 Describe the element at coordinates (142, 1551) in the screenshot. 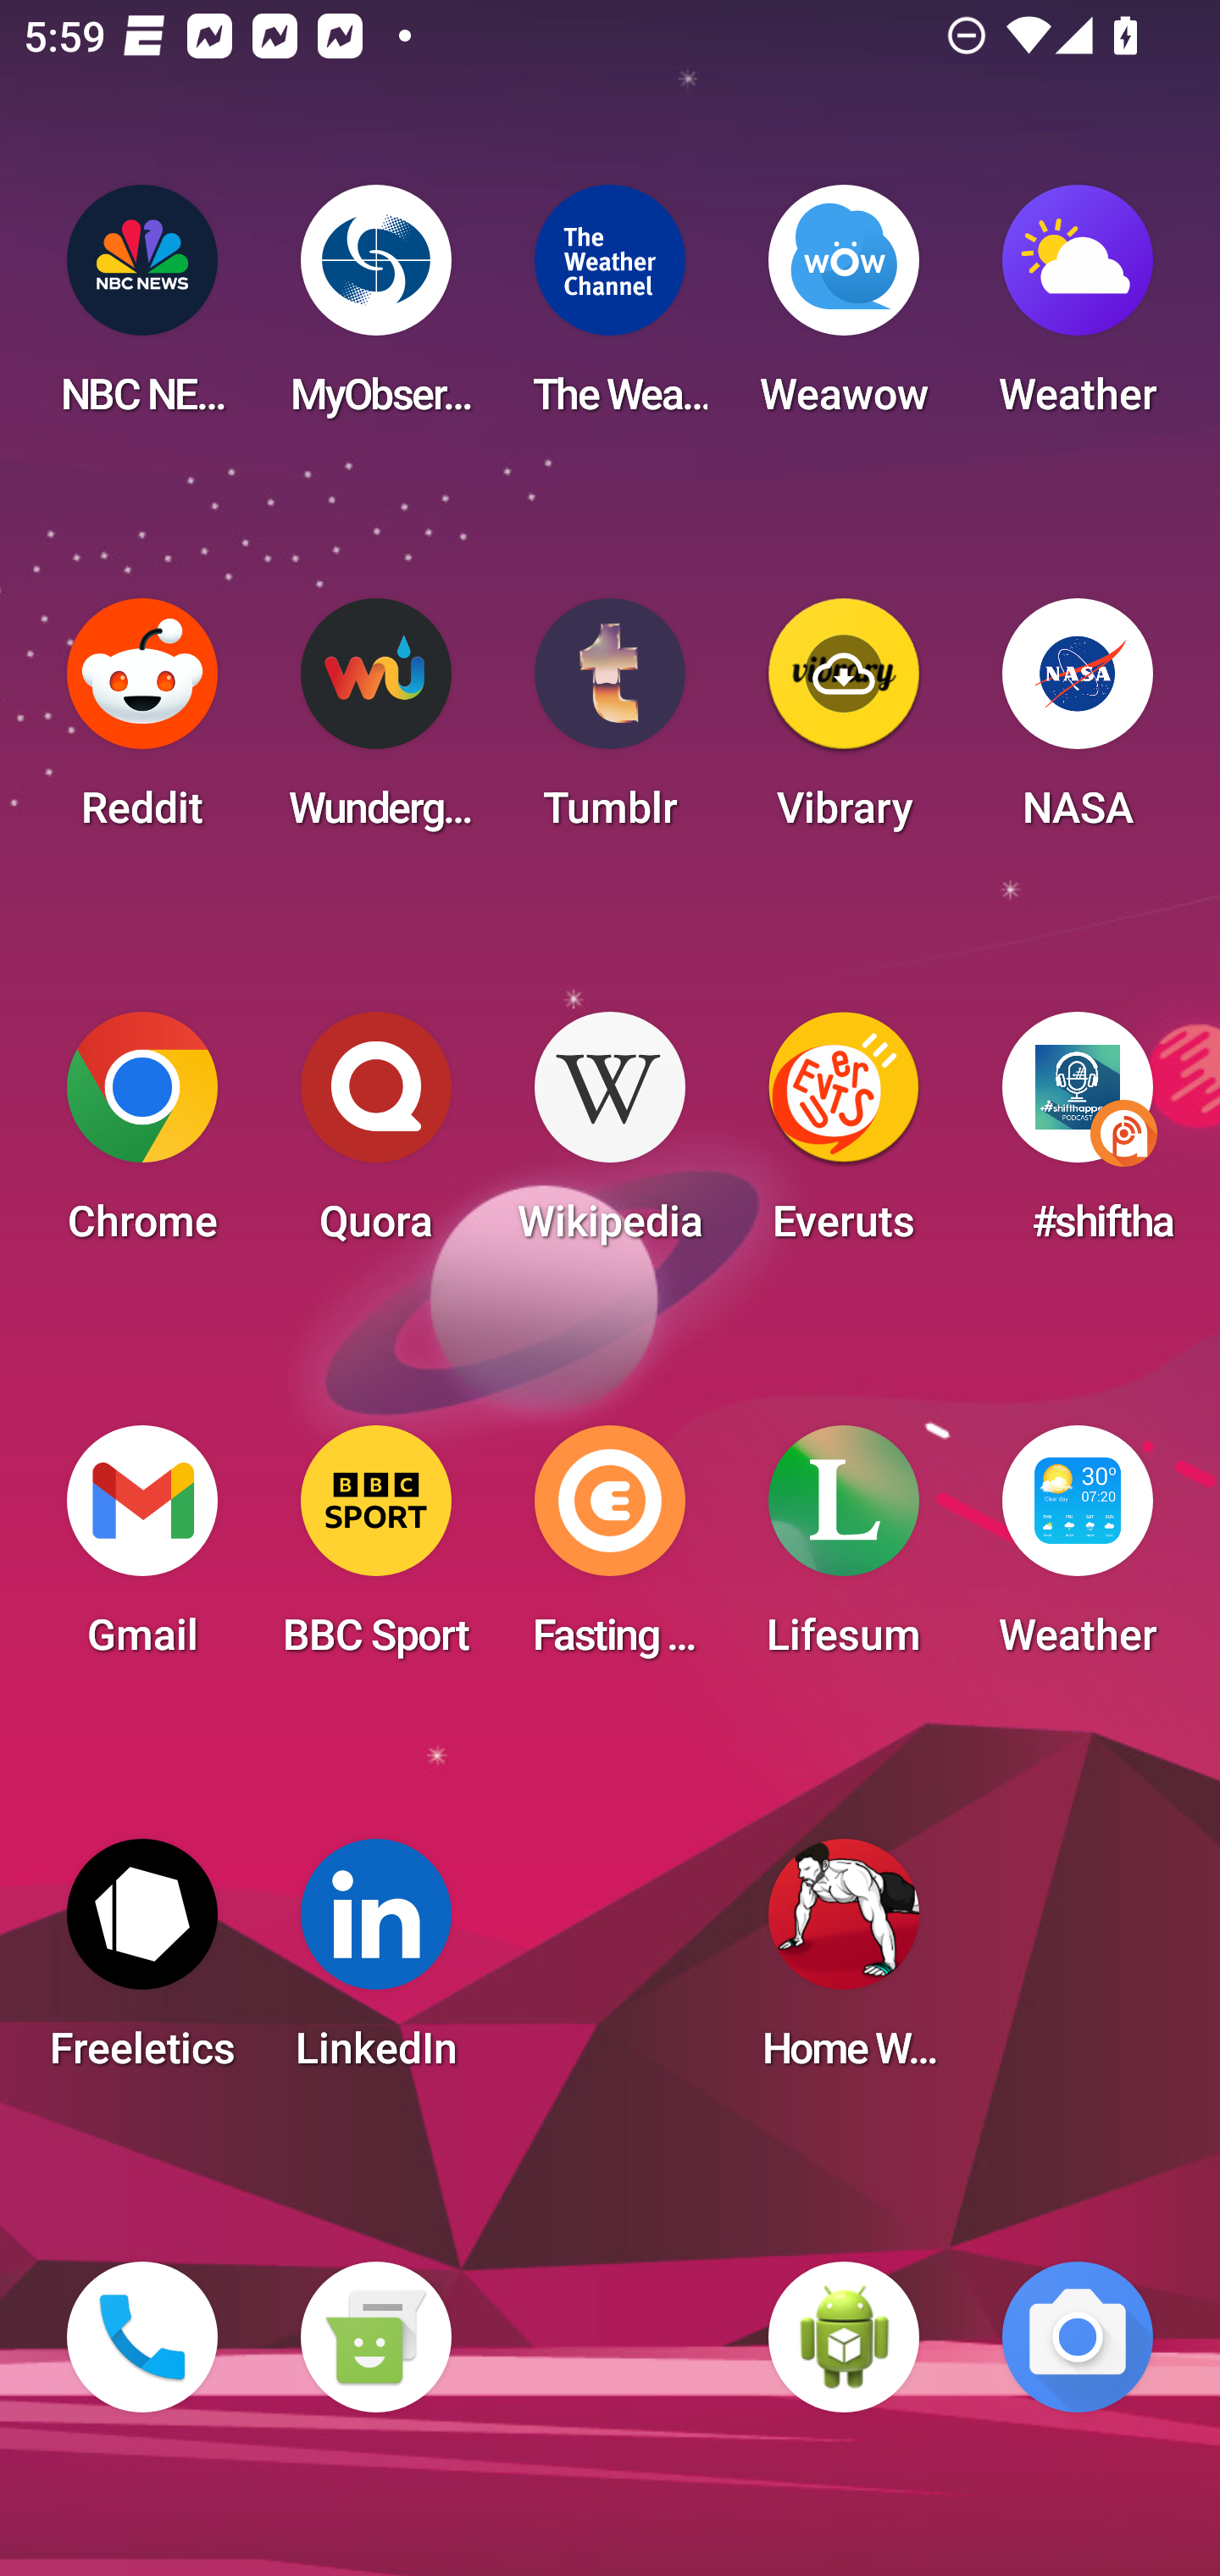

I see `Gmail` at that location.